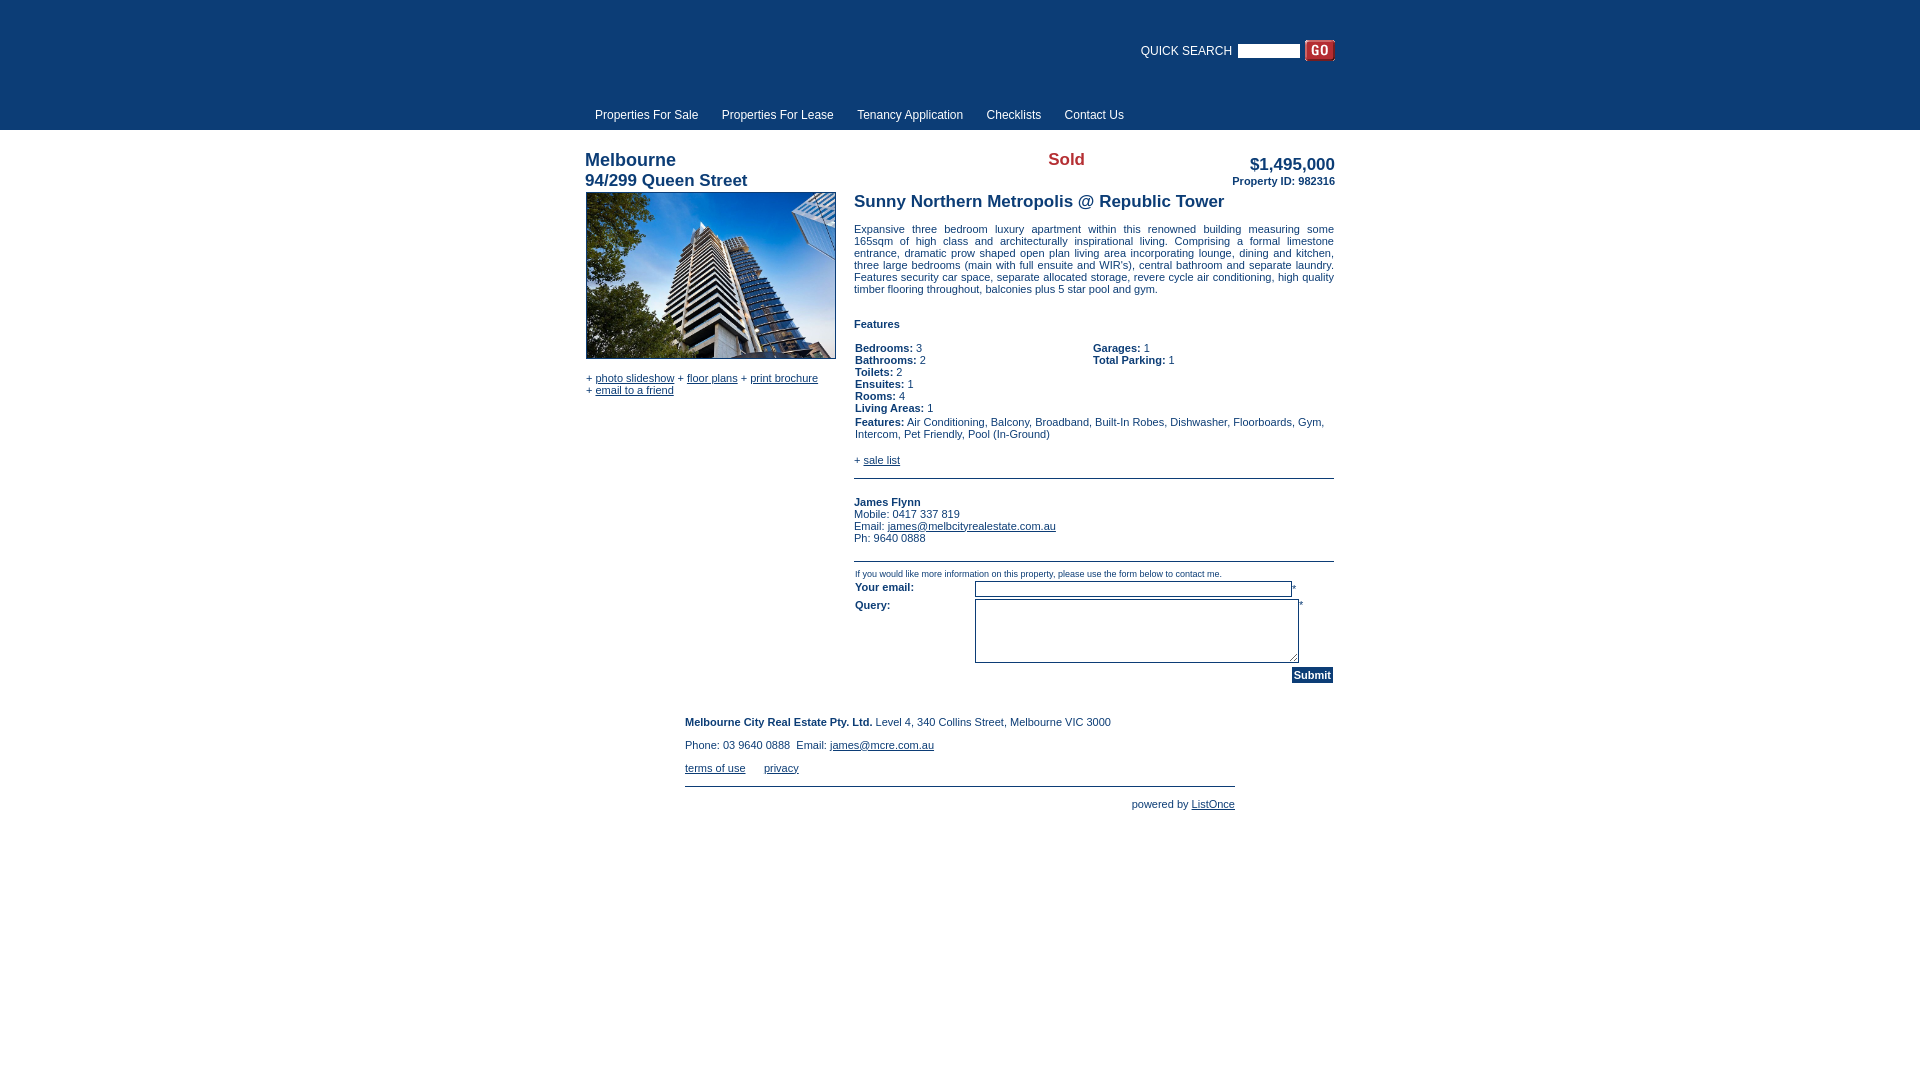  Describe the element at coordinates (1312, 674) in the screenshot. I see `Submit` at that location.